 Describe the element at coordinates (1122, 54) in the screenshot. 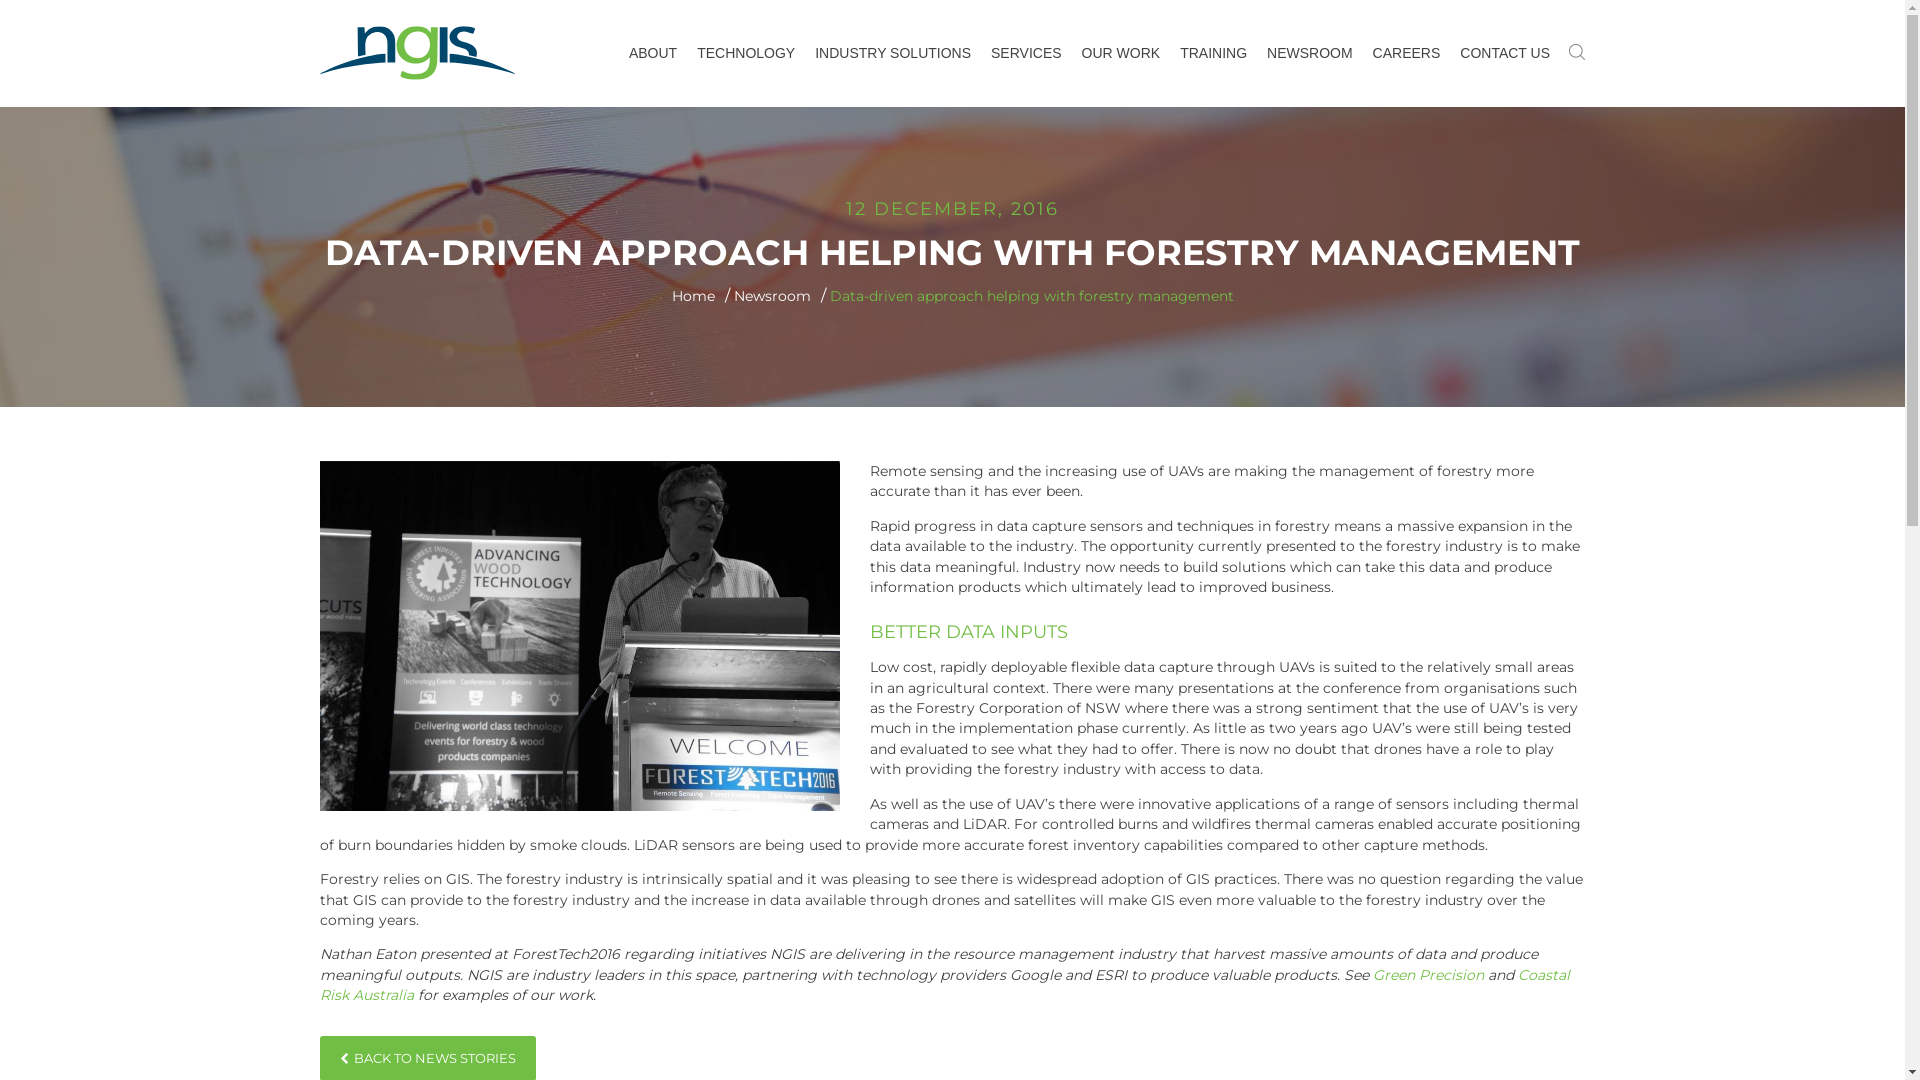

I see `OUR WORK` at that location.